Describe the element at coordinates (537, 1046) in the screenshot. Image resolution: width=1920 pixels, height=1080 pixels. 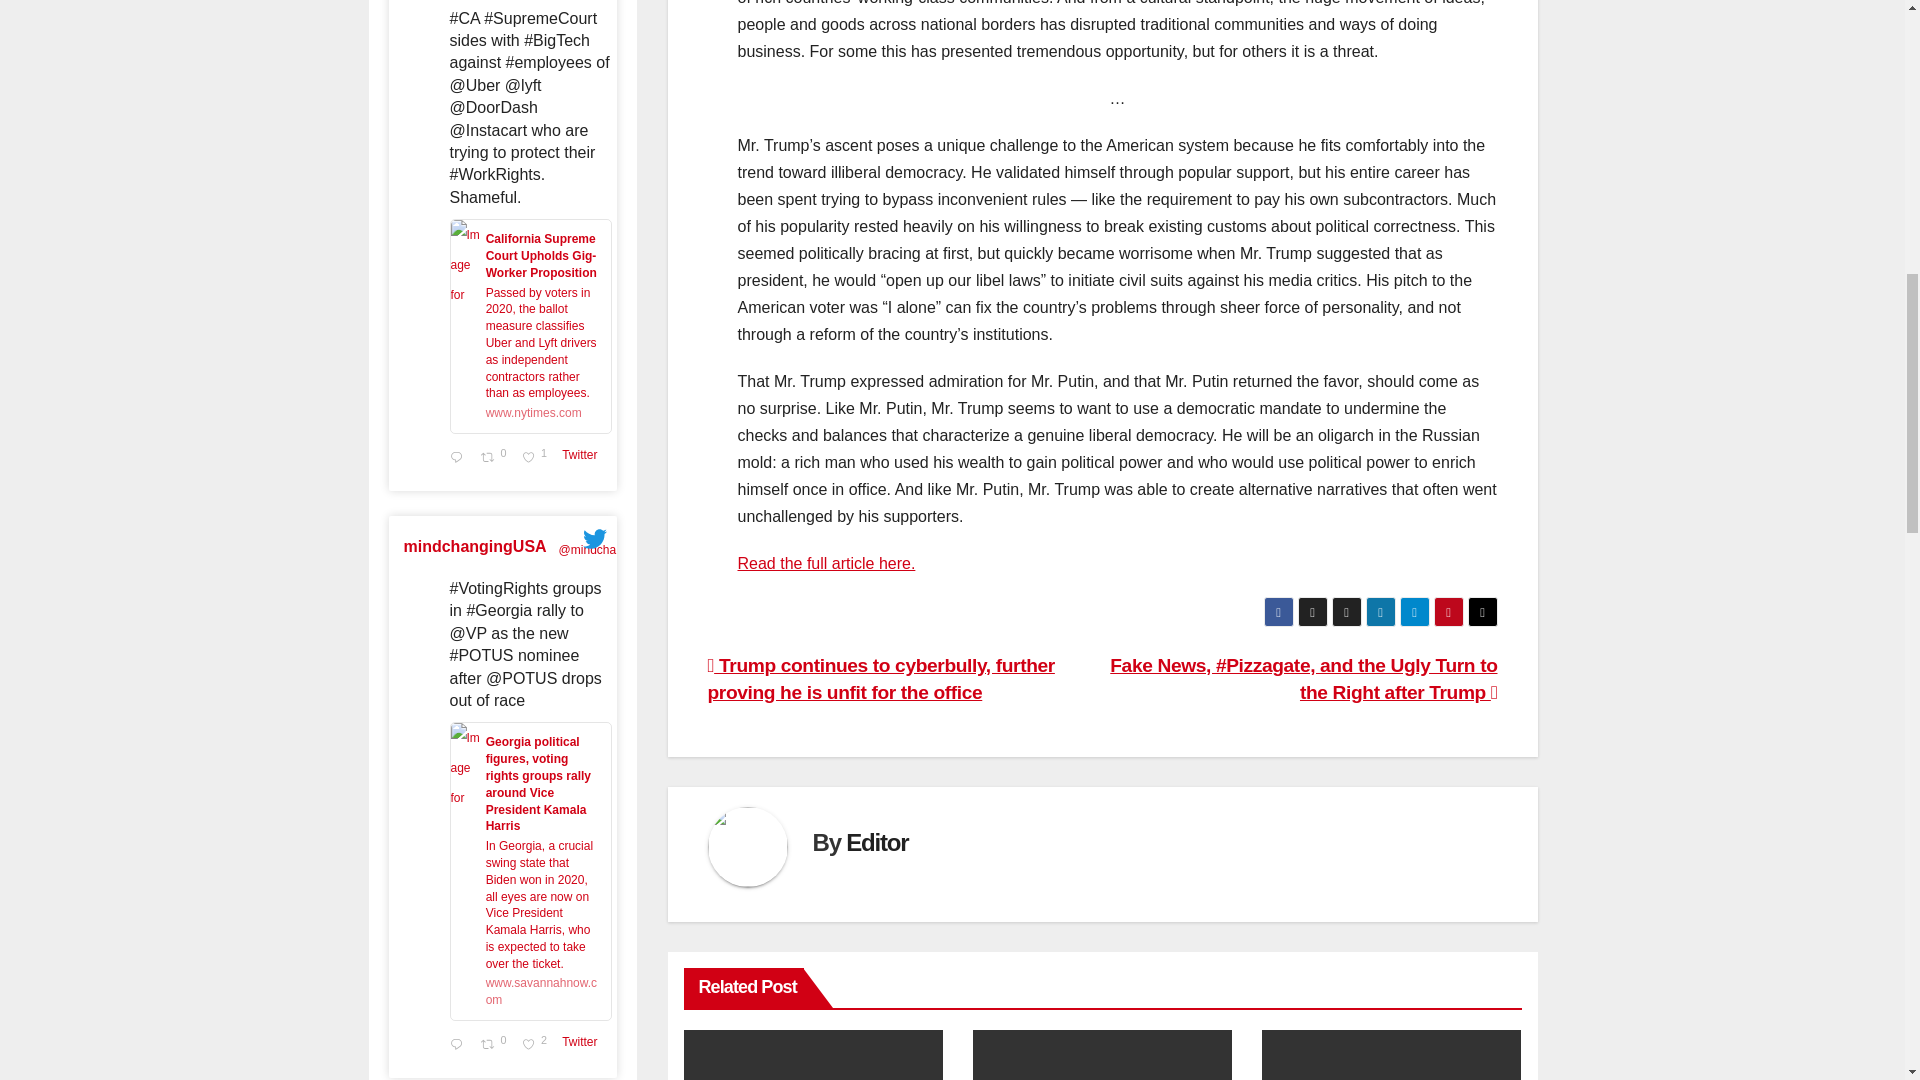
I see `mindchangingUSA` at that location.